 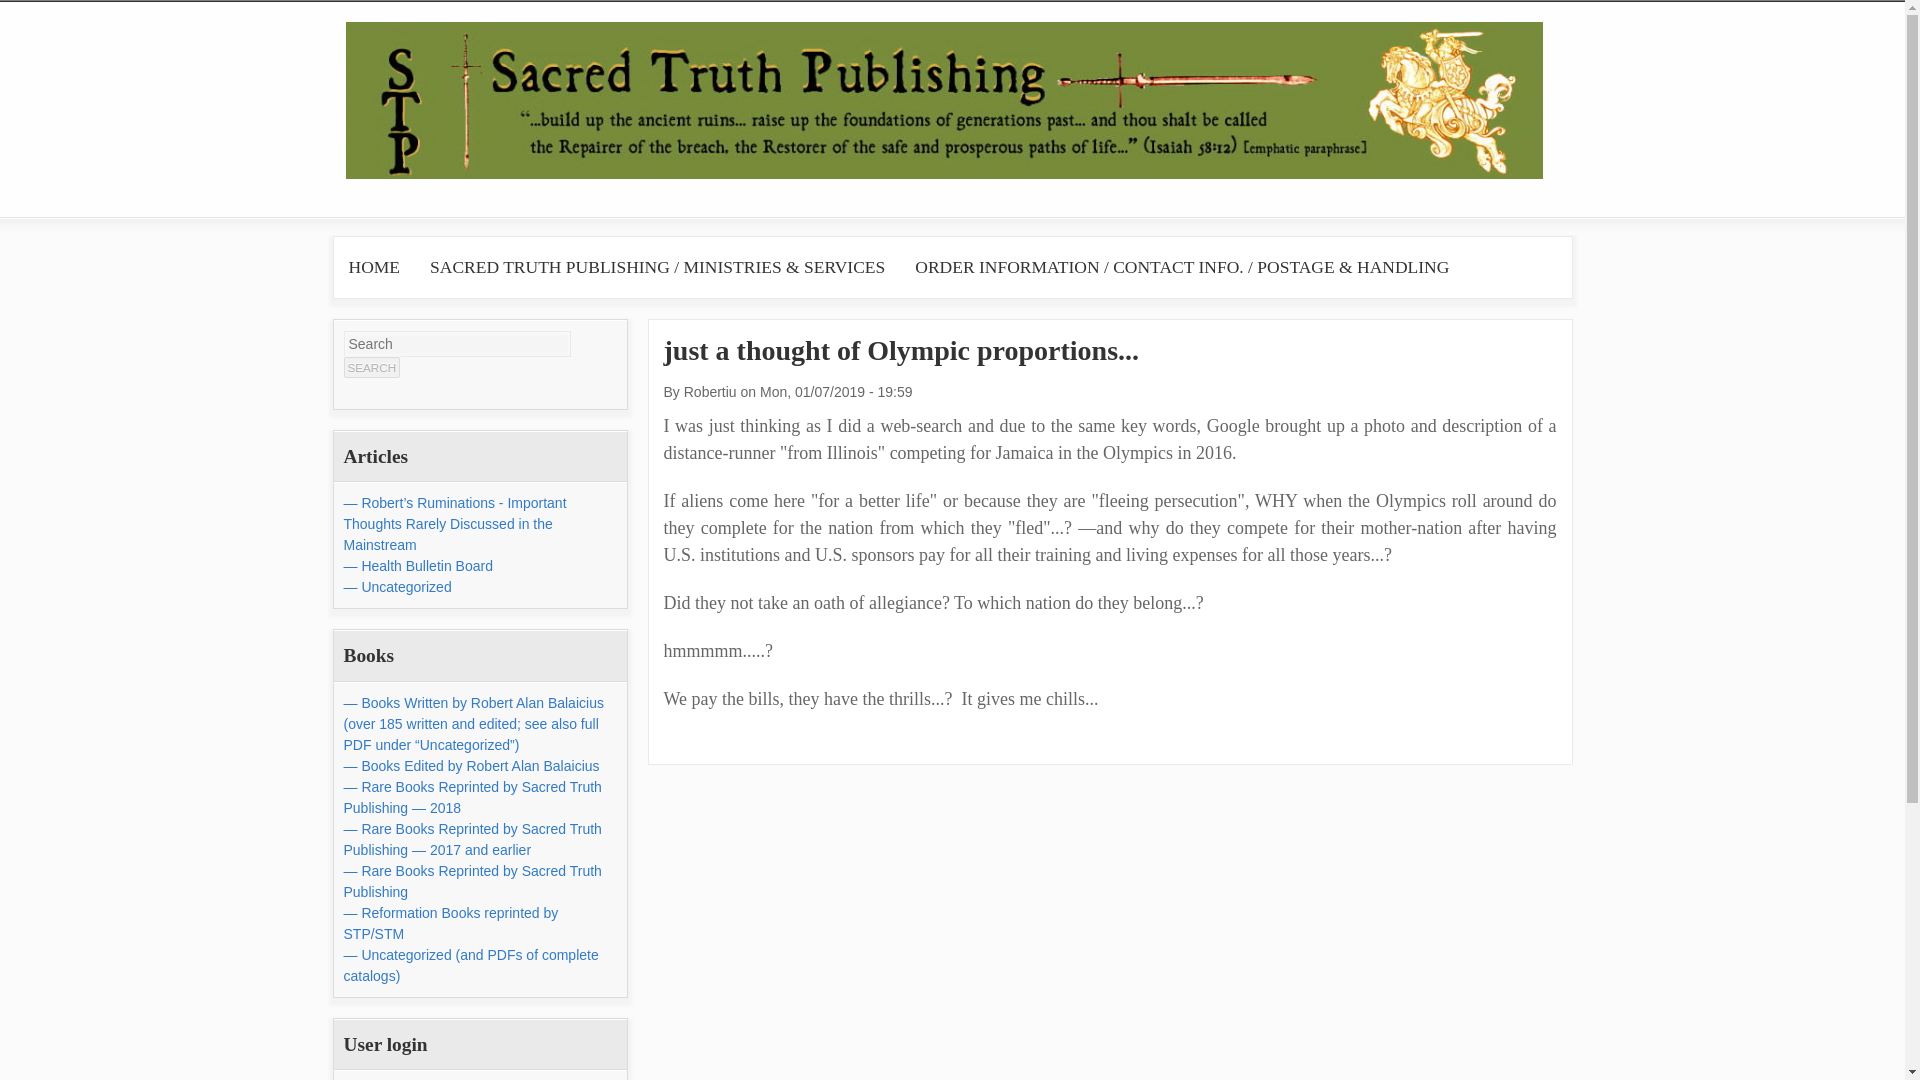 I want to click on Search, so click(x=372, y=368).